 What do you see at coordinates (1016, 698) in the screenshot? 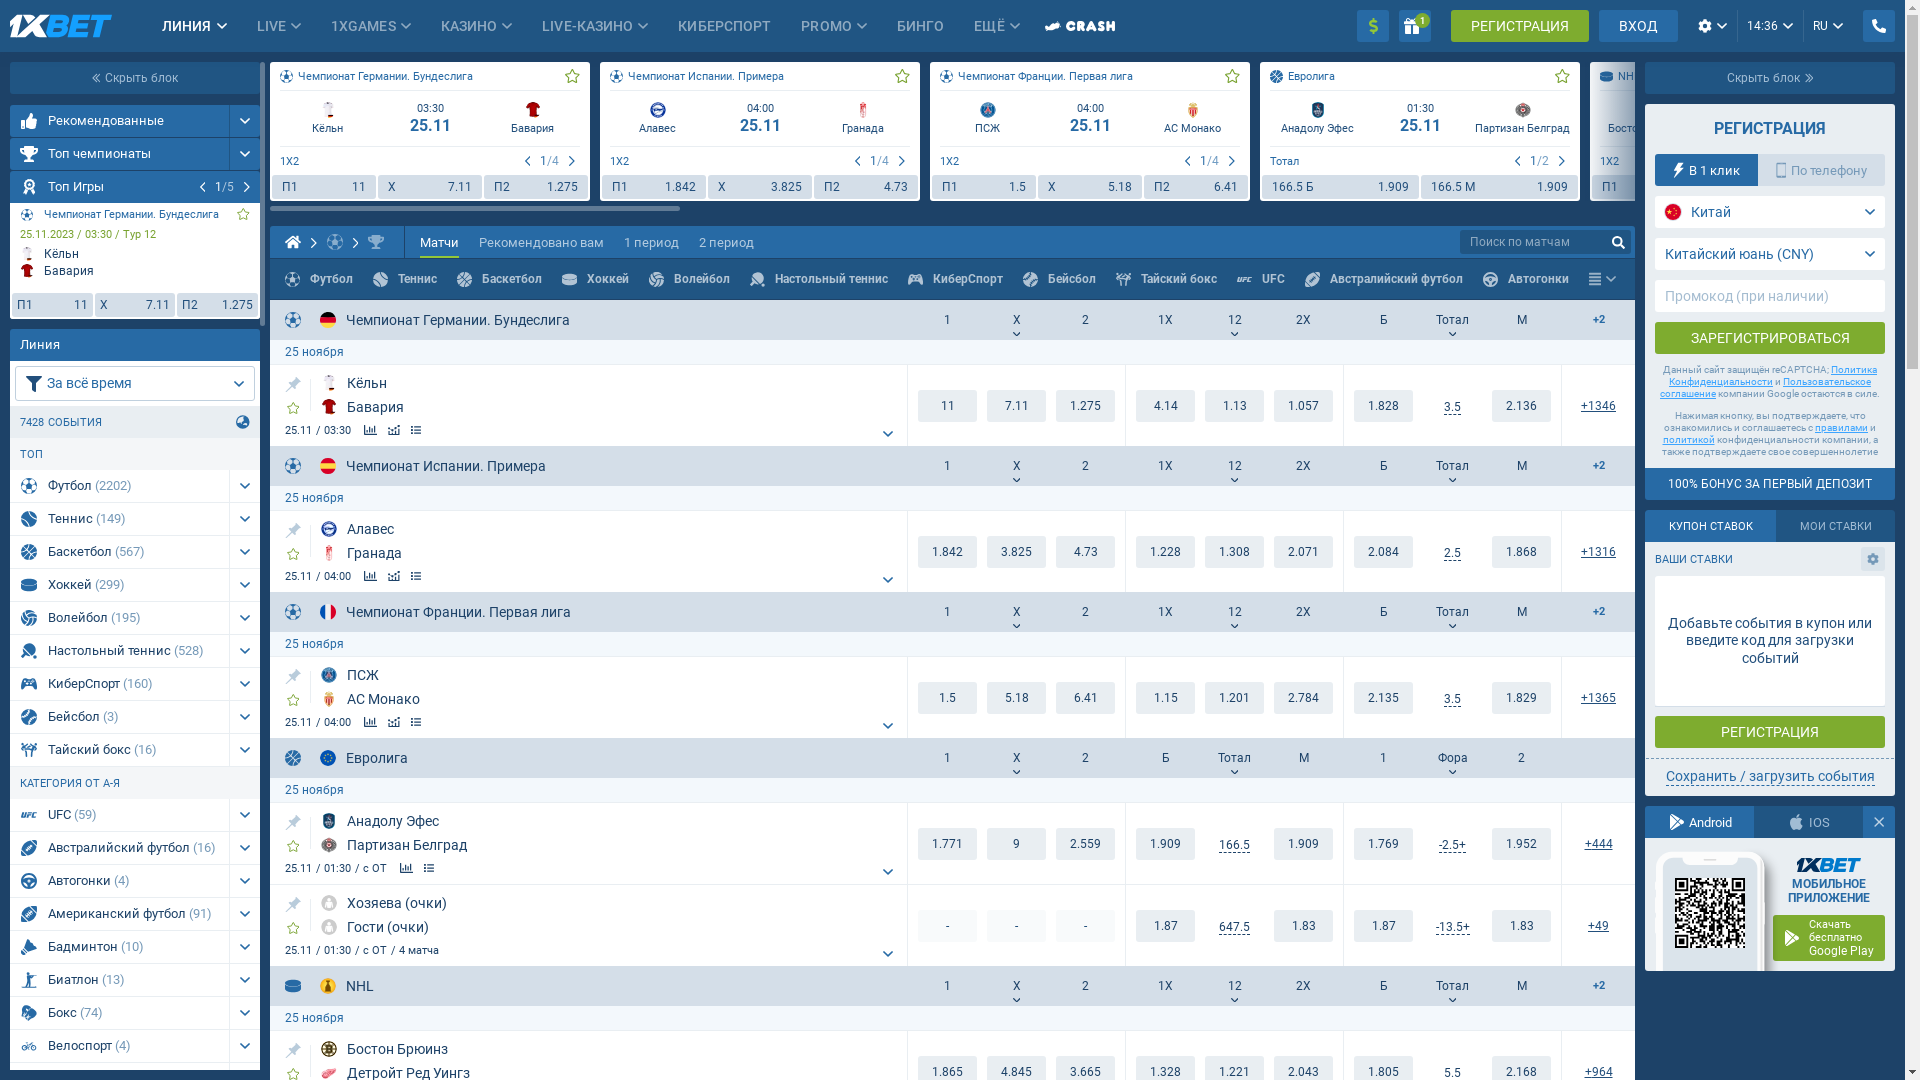
I see `5.18` at bounding box center [1016, 698].